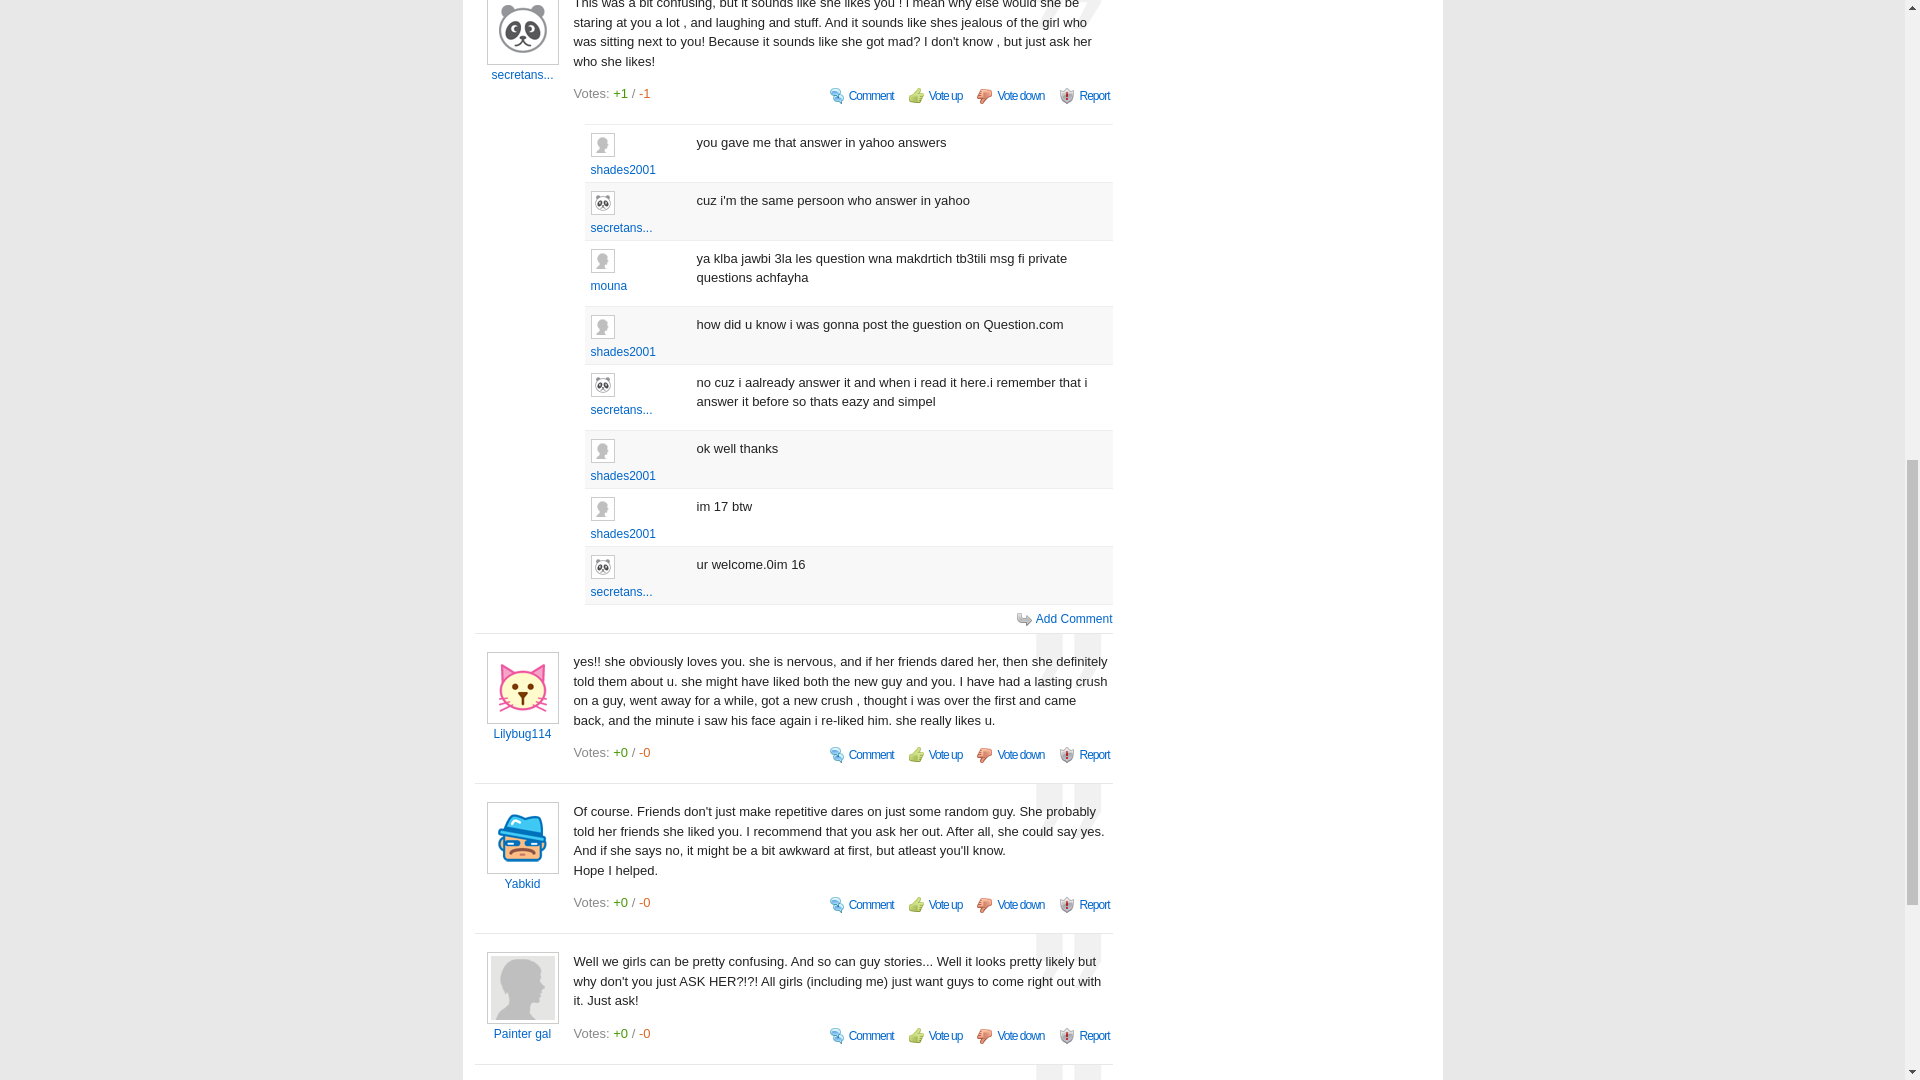 This screenshot has height=1080, width=1920. I want to click on shades2001, so click(639, 170).